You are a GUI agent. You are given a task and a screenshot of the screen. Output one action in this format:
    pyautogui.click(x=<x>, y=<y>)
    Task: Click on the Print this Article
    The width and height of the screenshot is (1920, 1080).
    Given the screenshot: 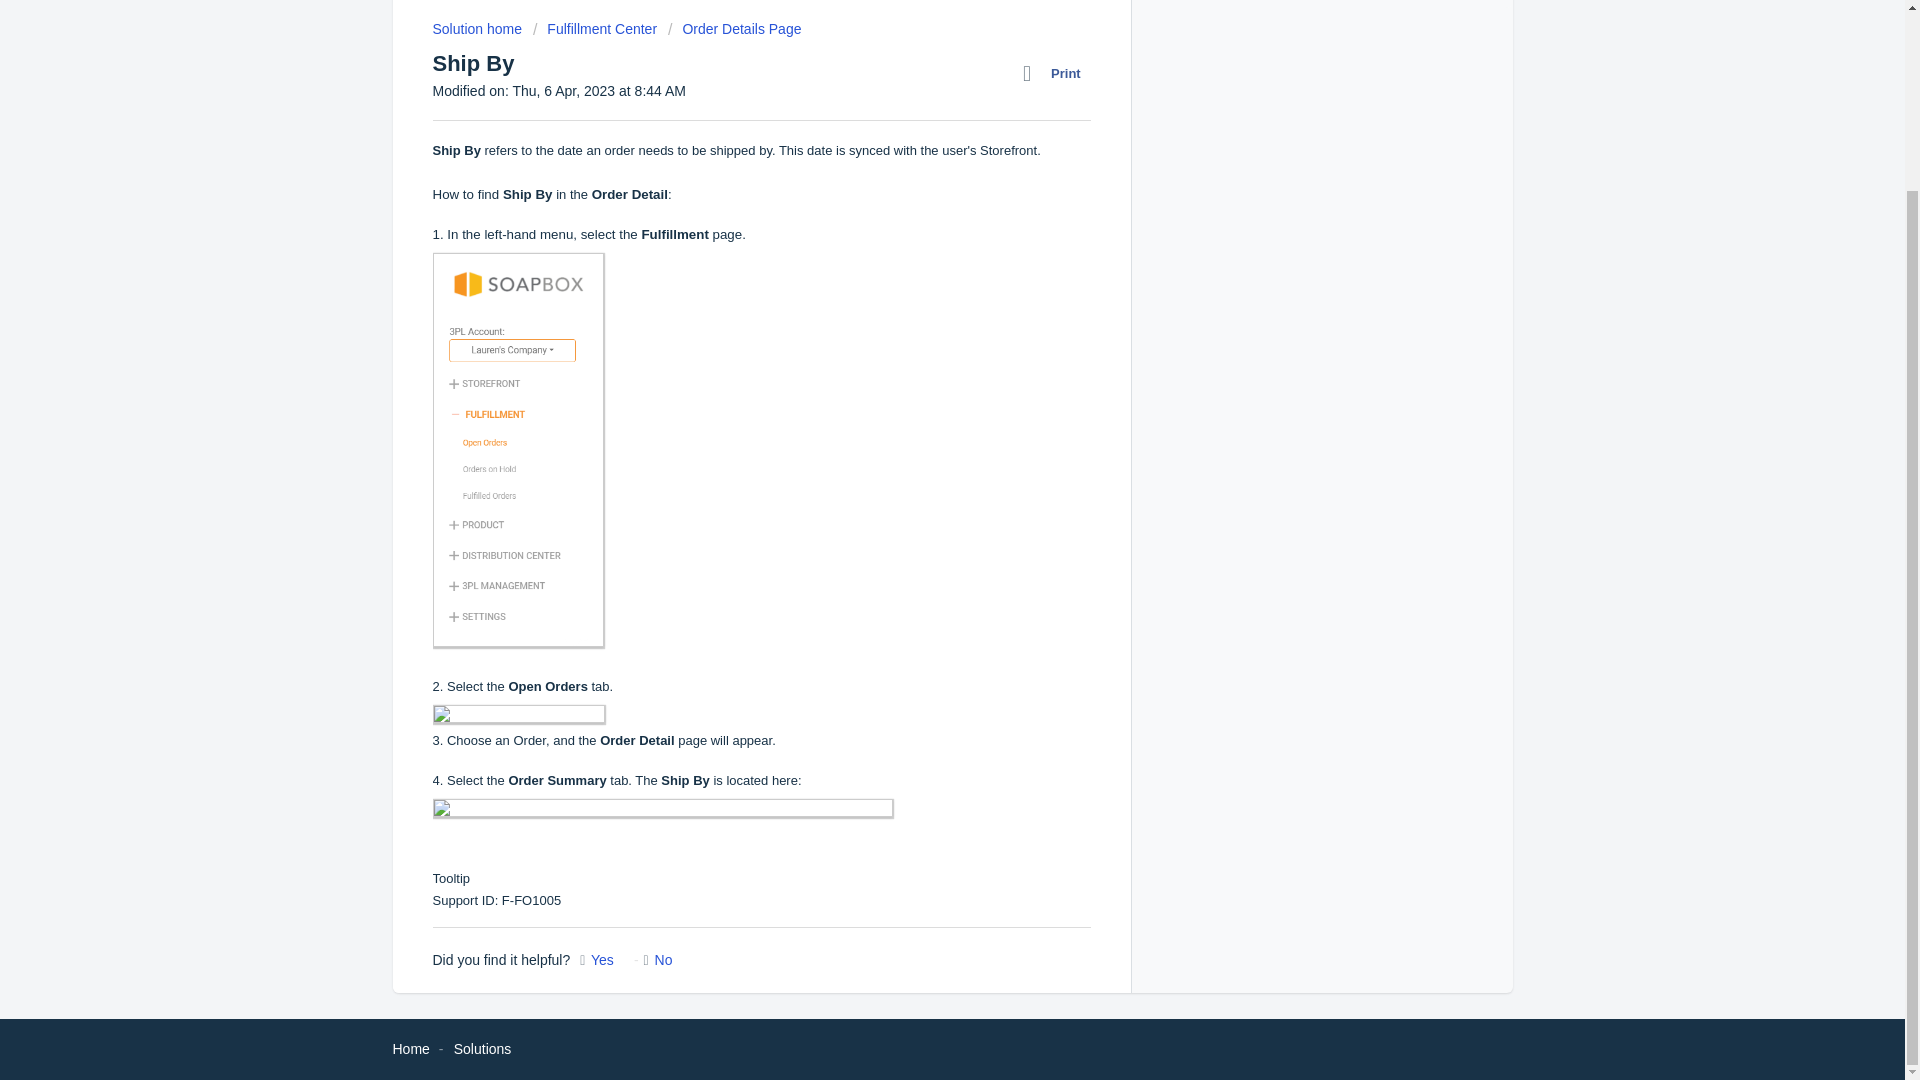 What is the action you would take?
    pyautogui.click(x=1056, y=74)
    